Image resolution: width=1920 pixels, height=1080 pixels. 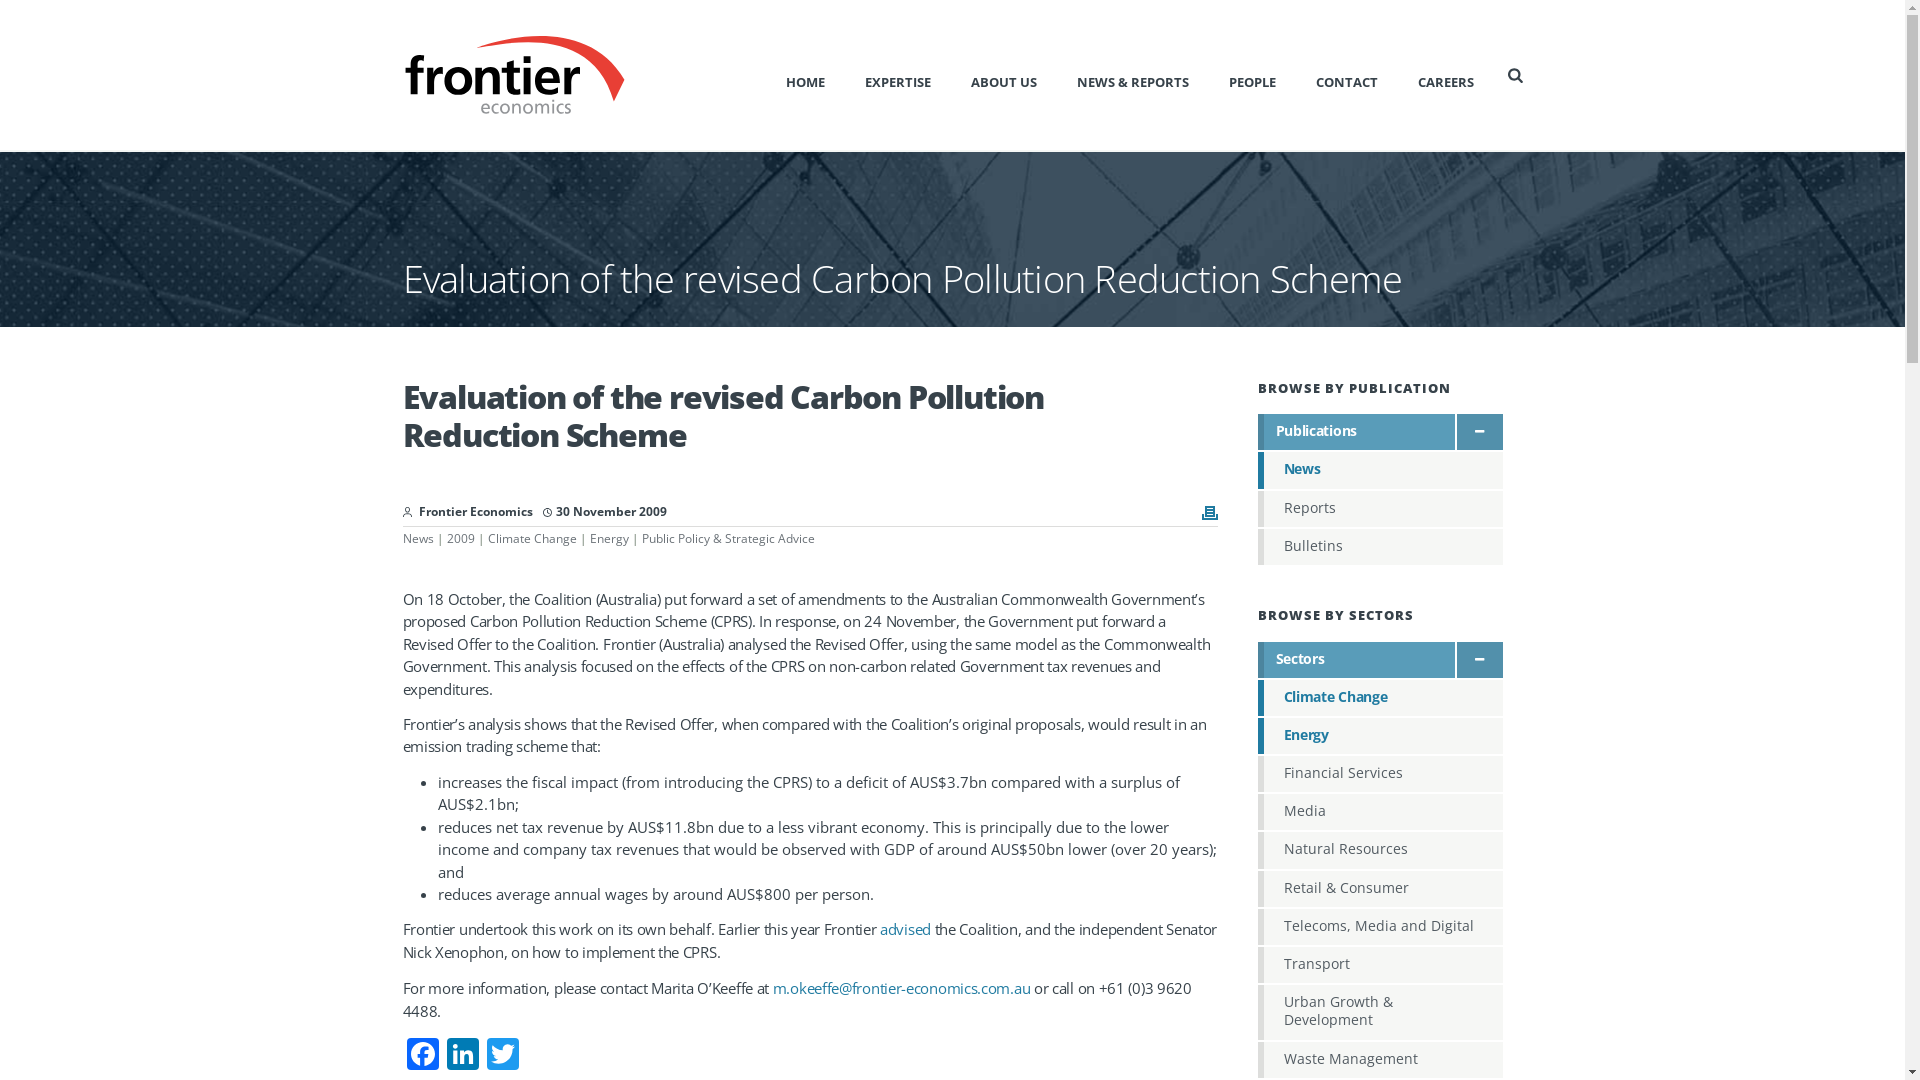 What do you see at coordinates (1380, 850) in the screenshot?
I see `Natural Resources` at bounding box center [1380, 850].